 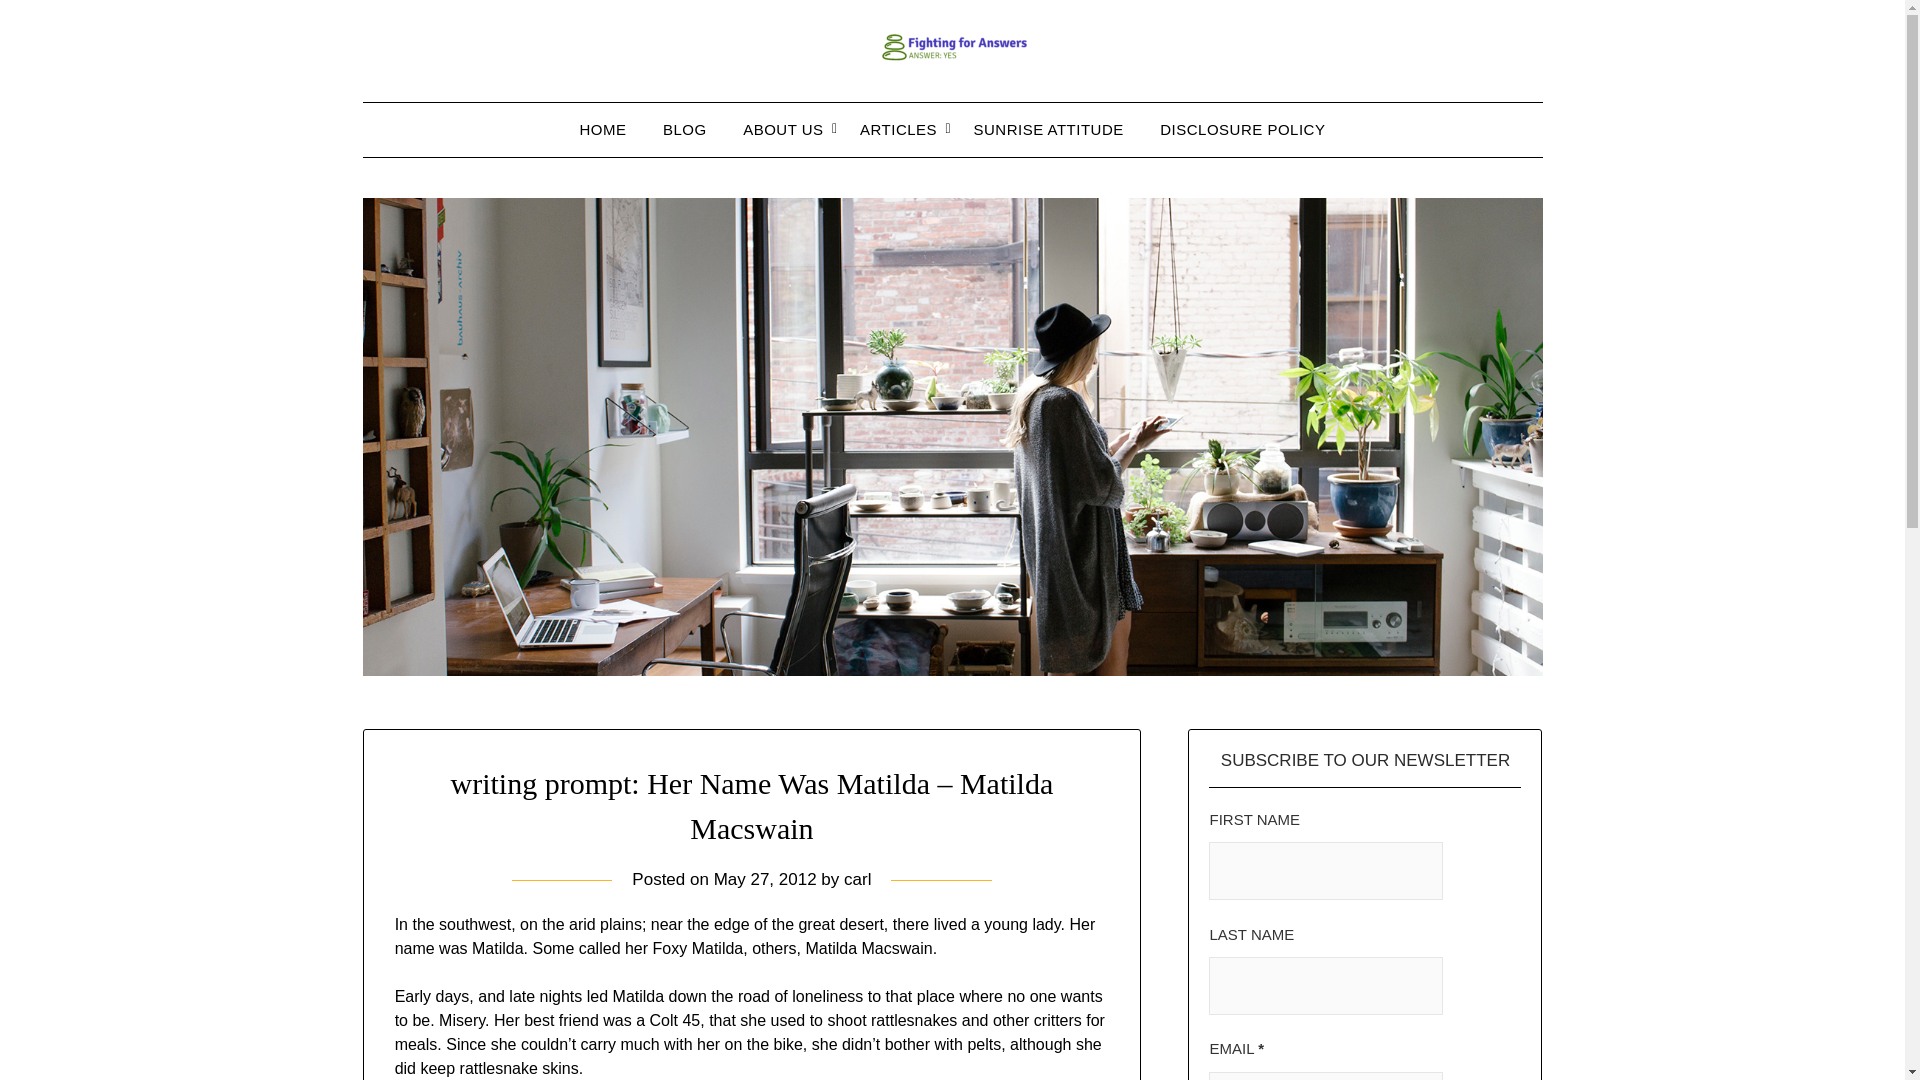 I want to click on carl, so click(x=858, y=879).